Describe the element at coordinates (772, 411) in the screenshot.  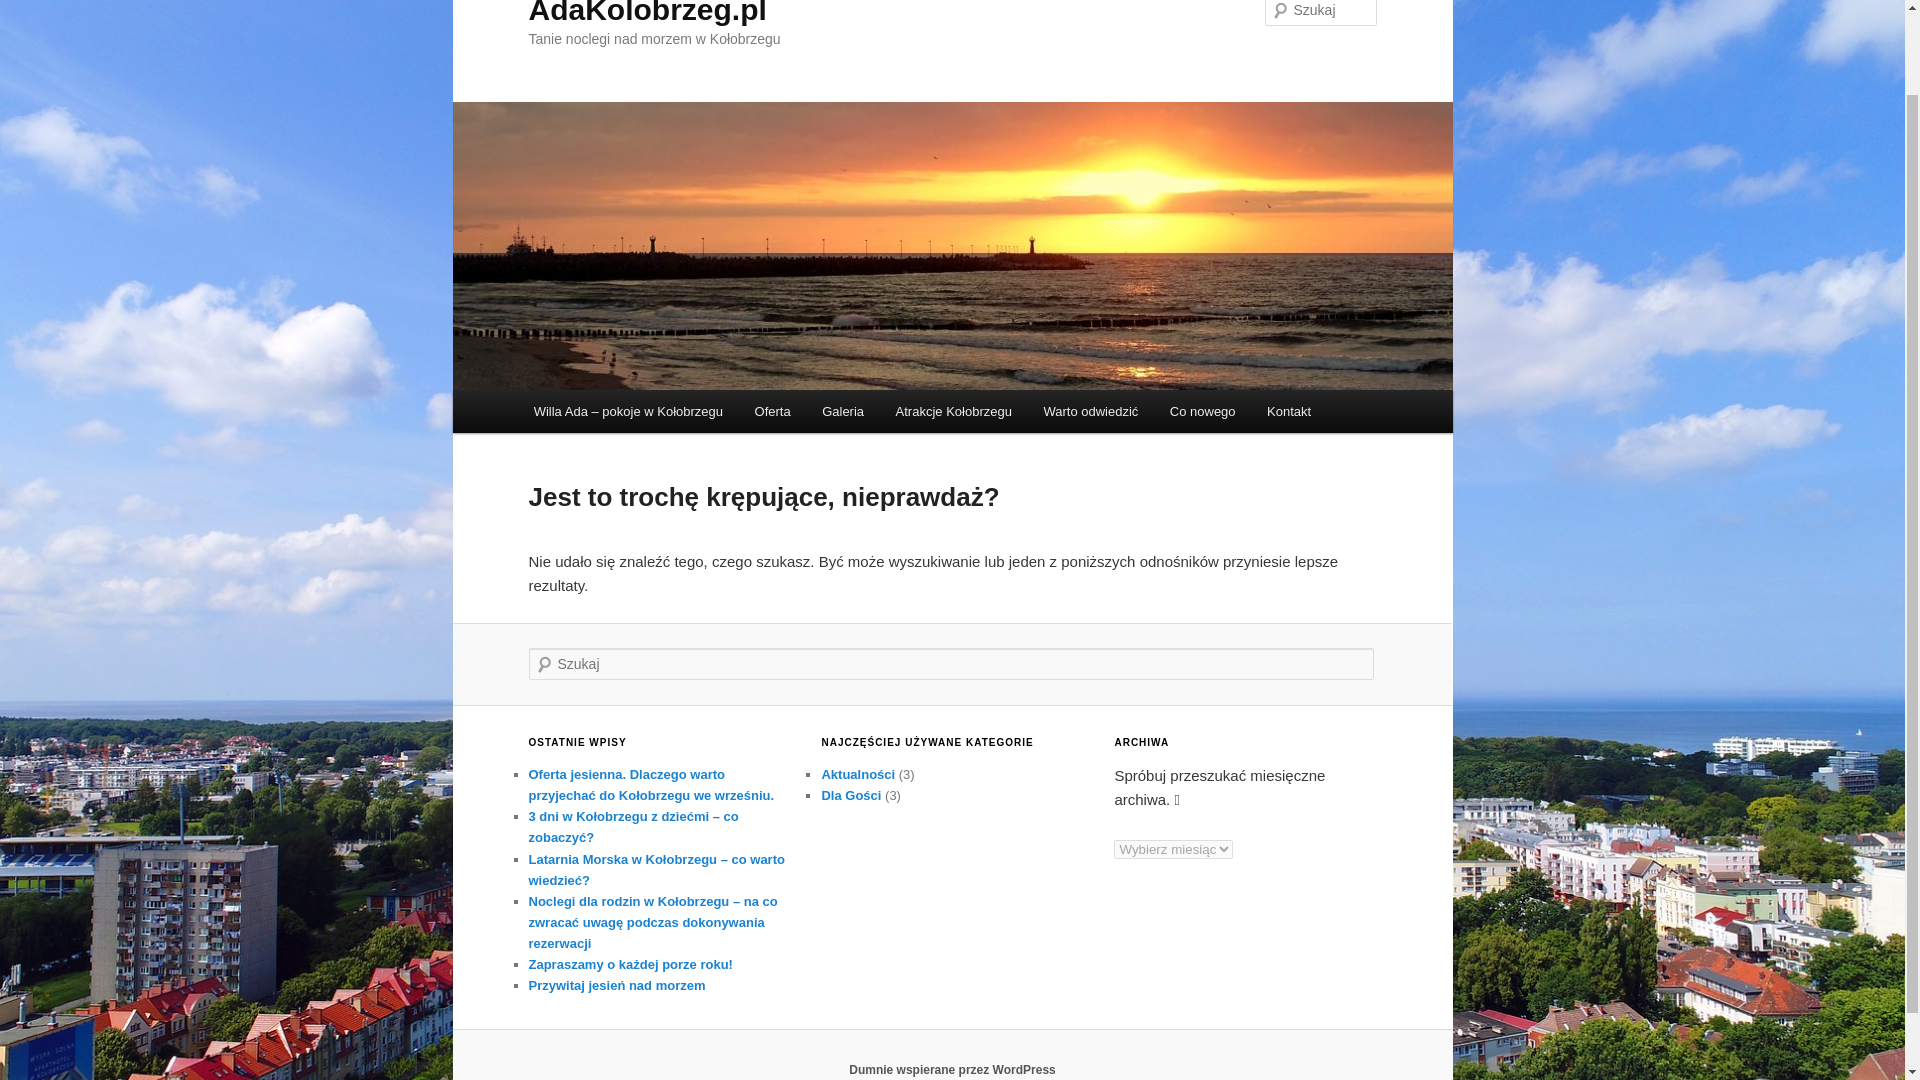
I see `Oferta` at that location.